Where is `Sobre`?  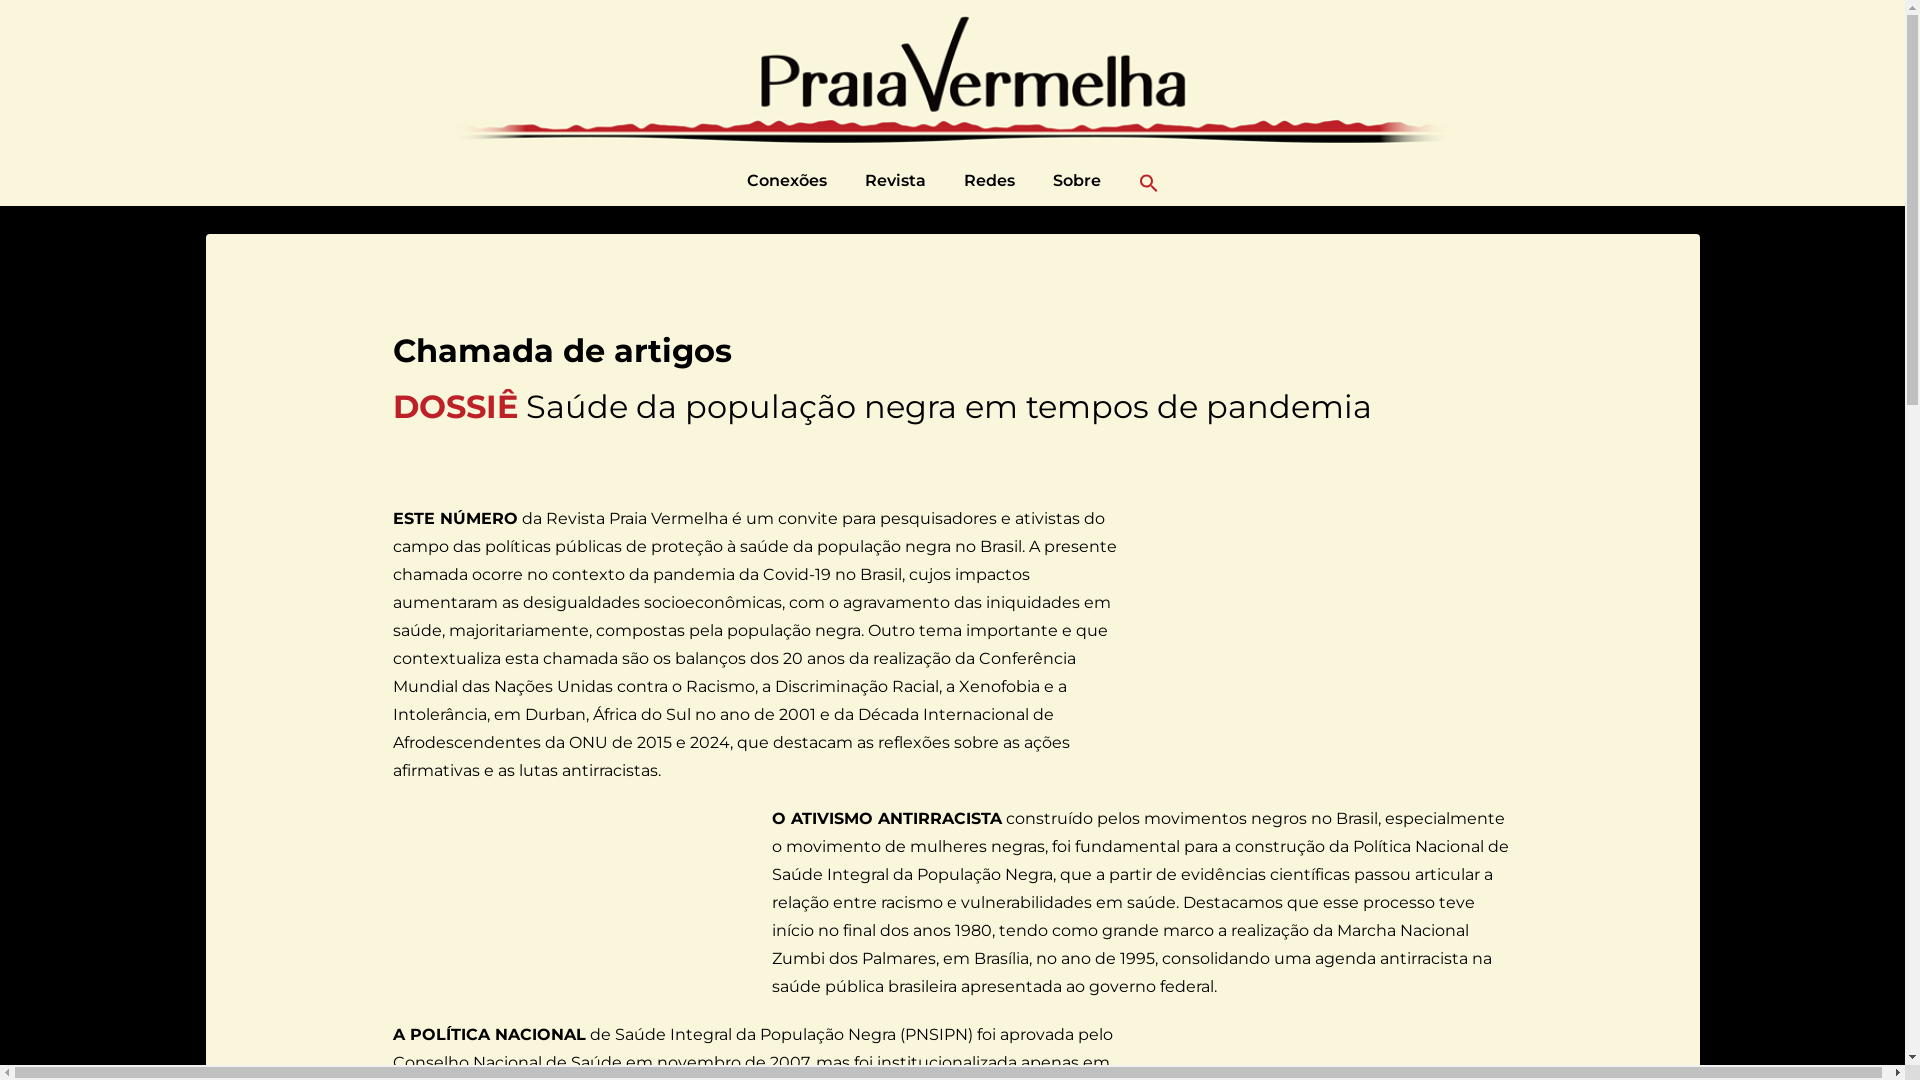 Sobre is located at coordinates (1076, 181).